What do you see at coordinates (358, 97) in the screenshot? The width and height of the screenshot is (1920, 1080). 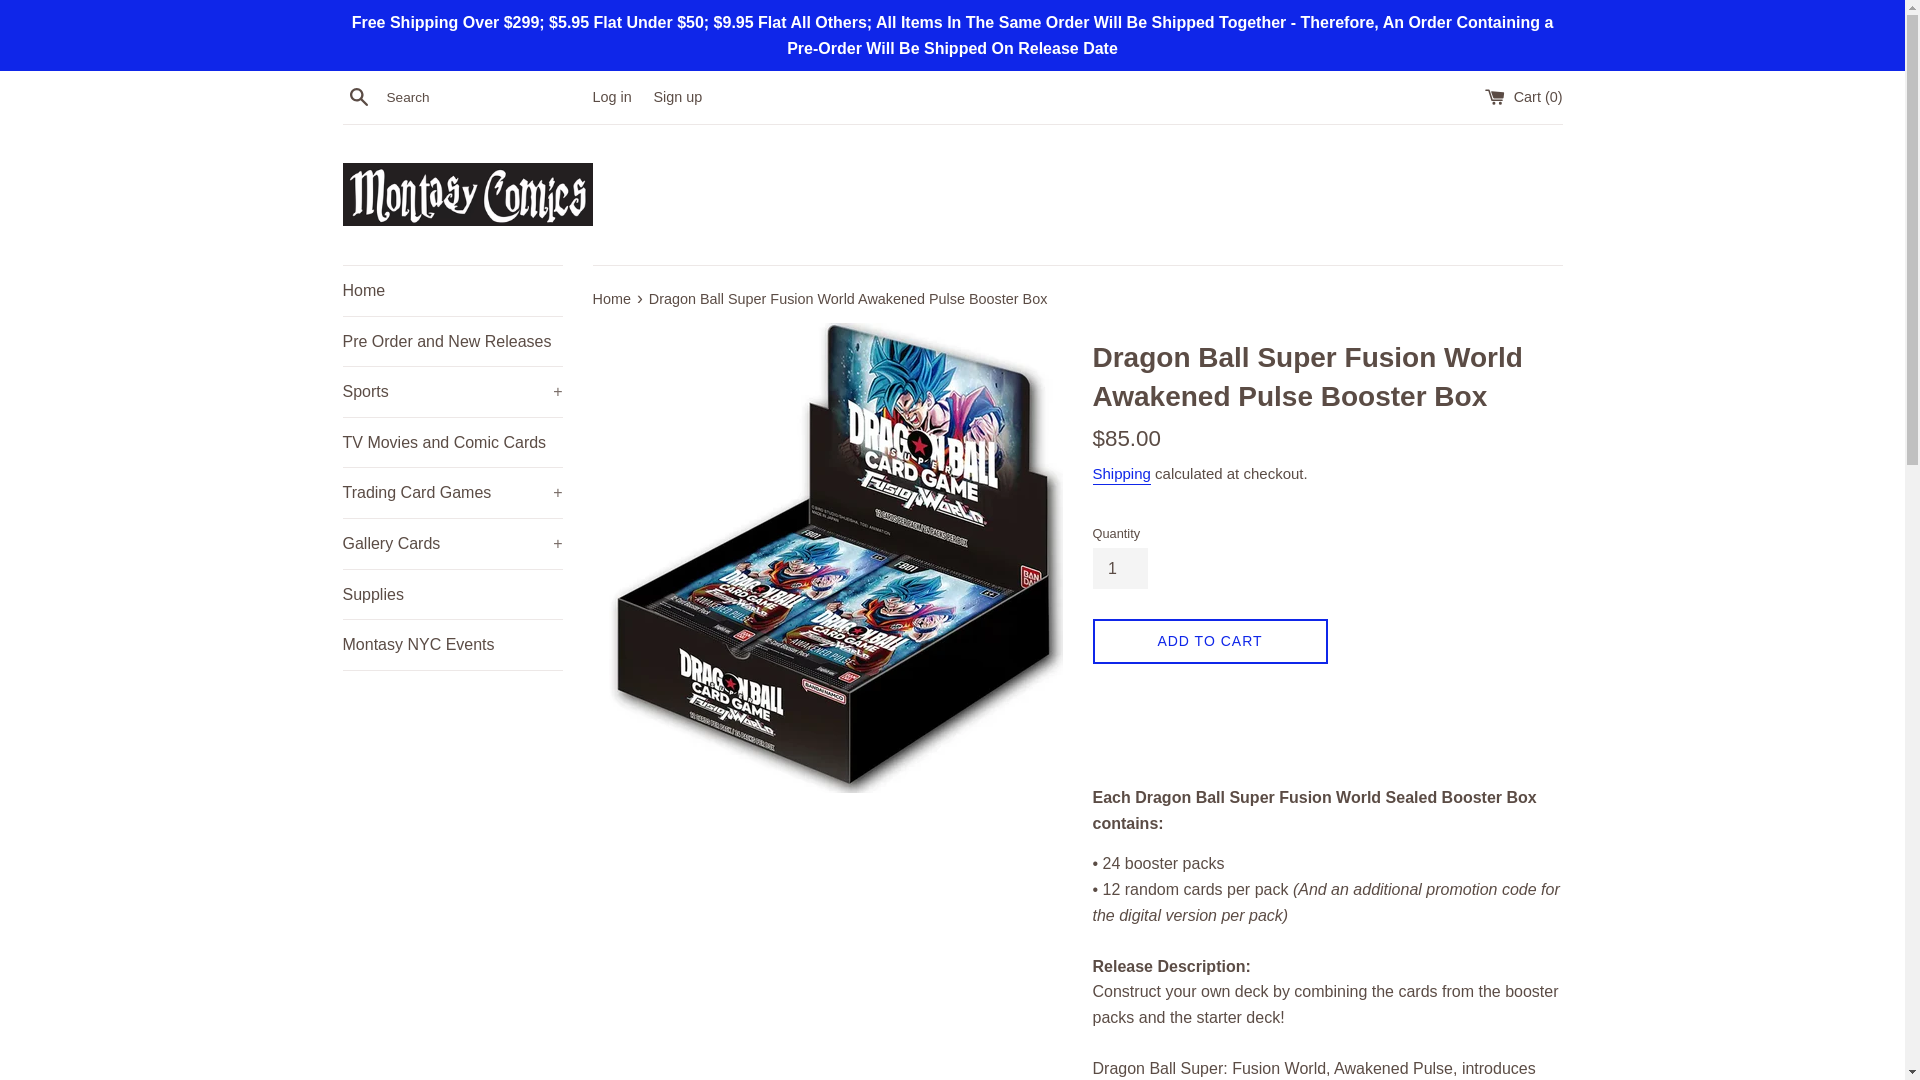 I see `Search` at bounding box center [358, 97].